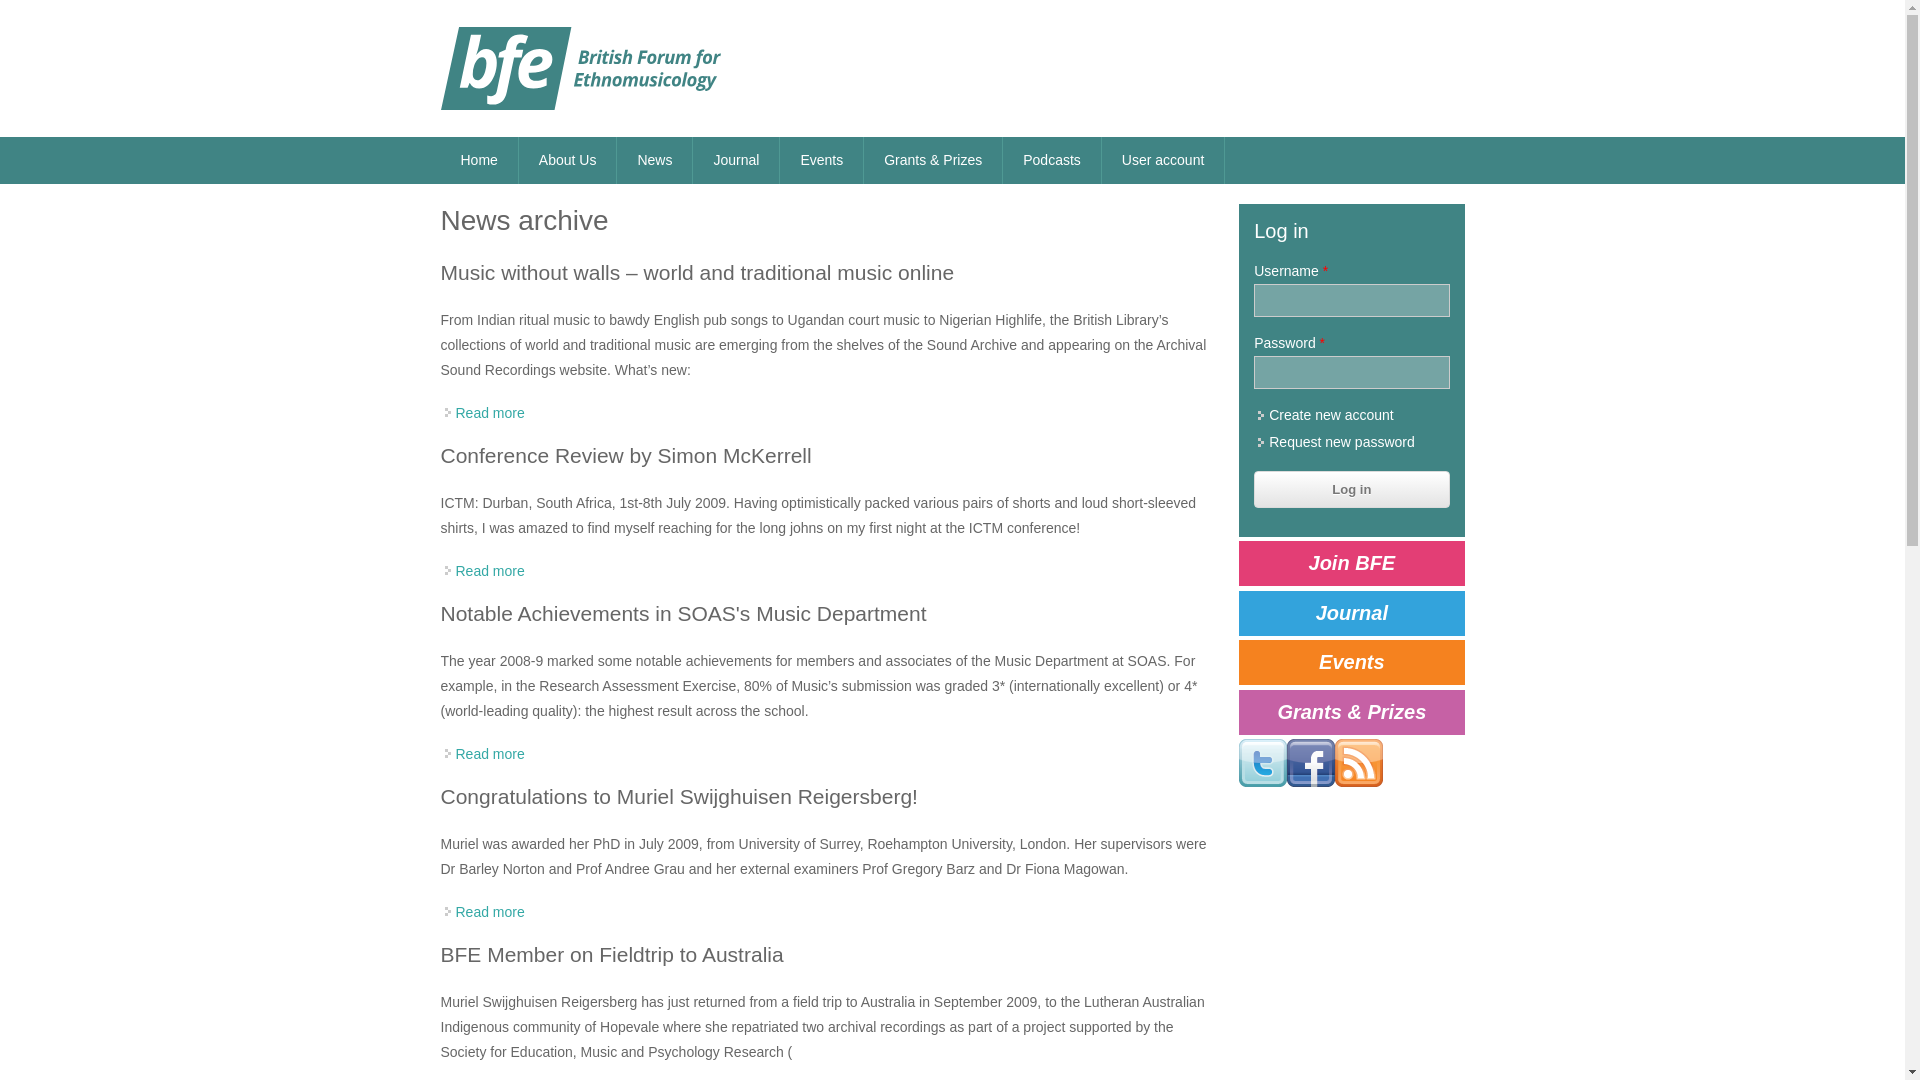 This screenshot has height=1080, width=1920. Describe the element at coordinates (654, 160) in the screenshot. I see `News` at that location.